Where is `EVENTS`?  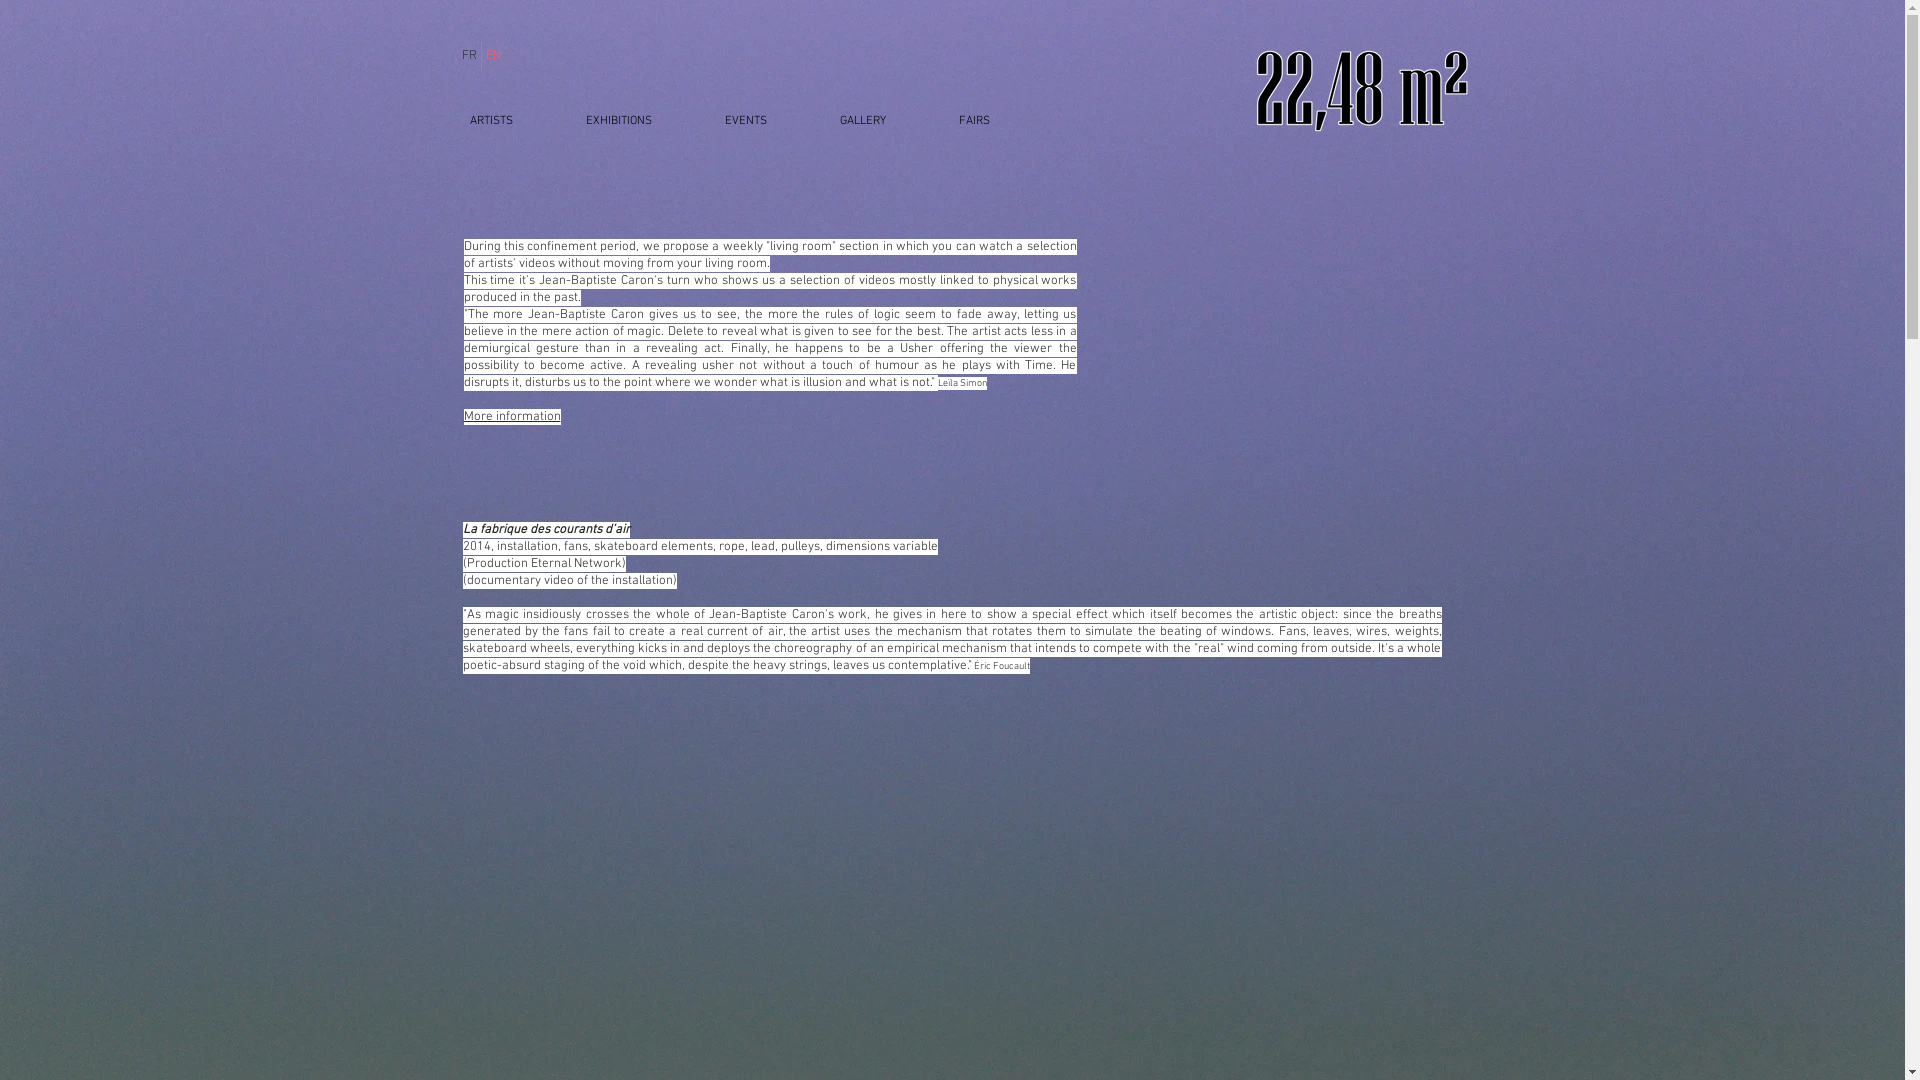
EVENTS is located at coordinates (746, 121).